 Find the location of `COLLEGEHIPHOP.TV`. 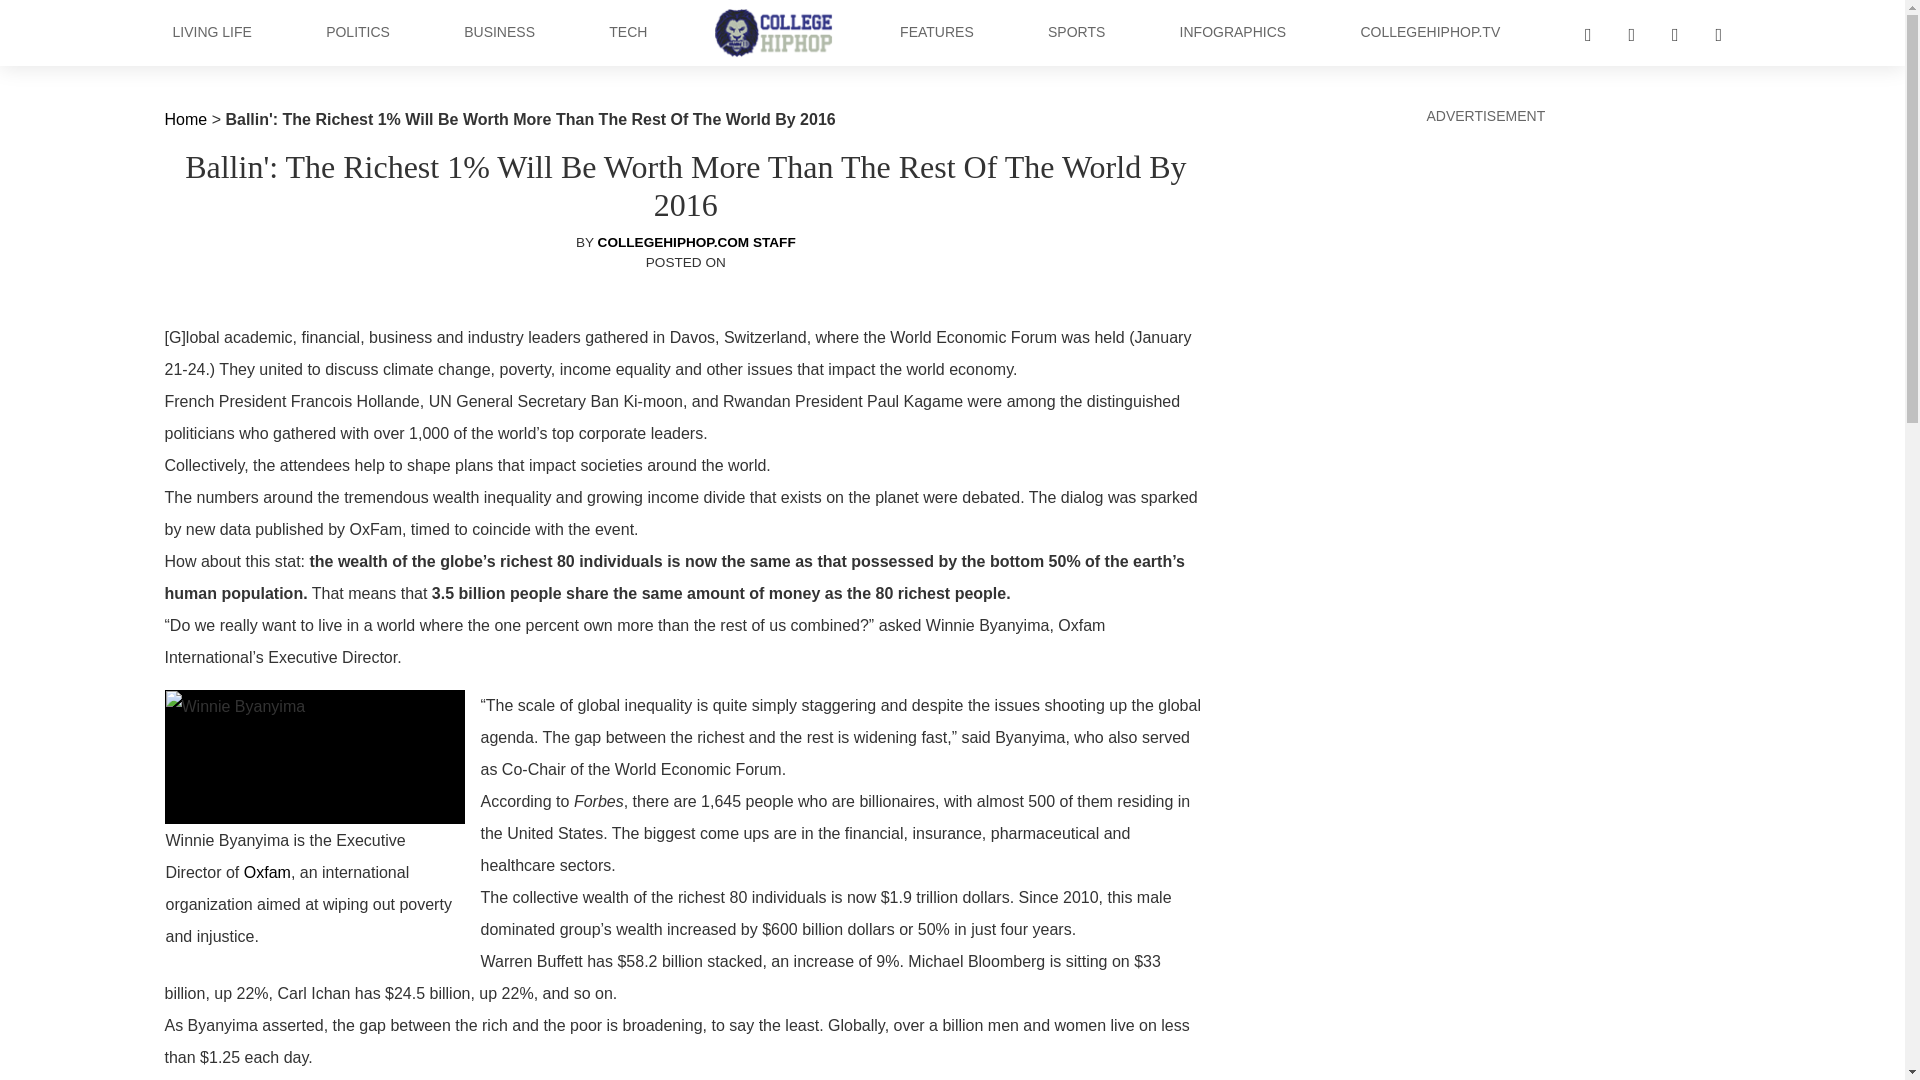

COLLEGEHIPHOP.TV is located at coordinates (1429, 32).